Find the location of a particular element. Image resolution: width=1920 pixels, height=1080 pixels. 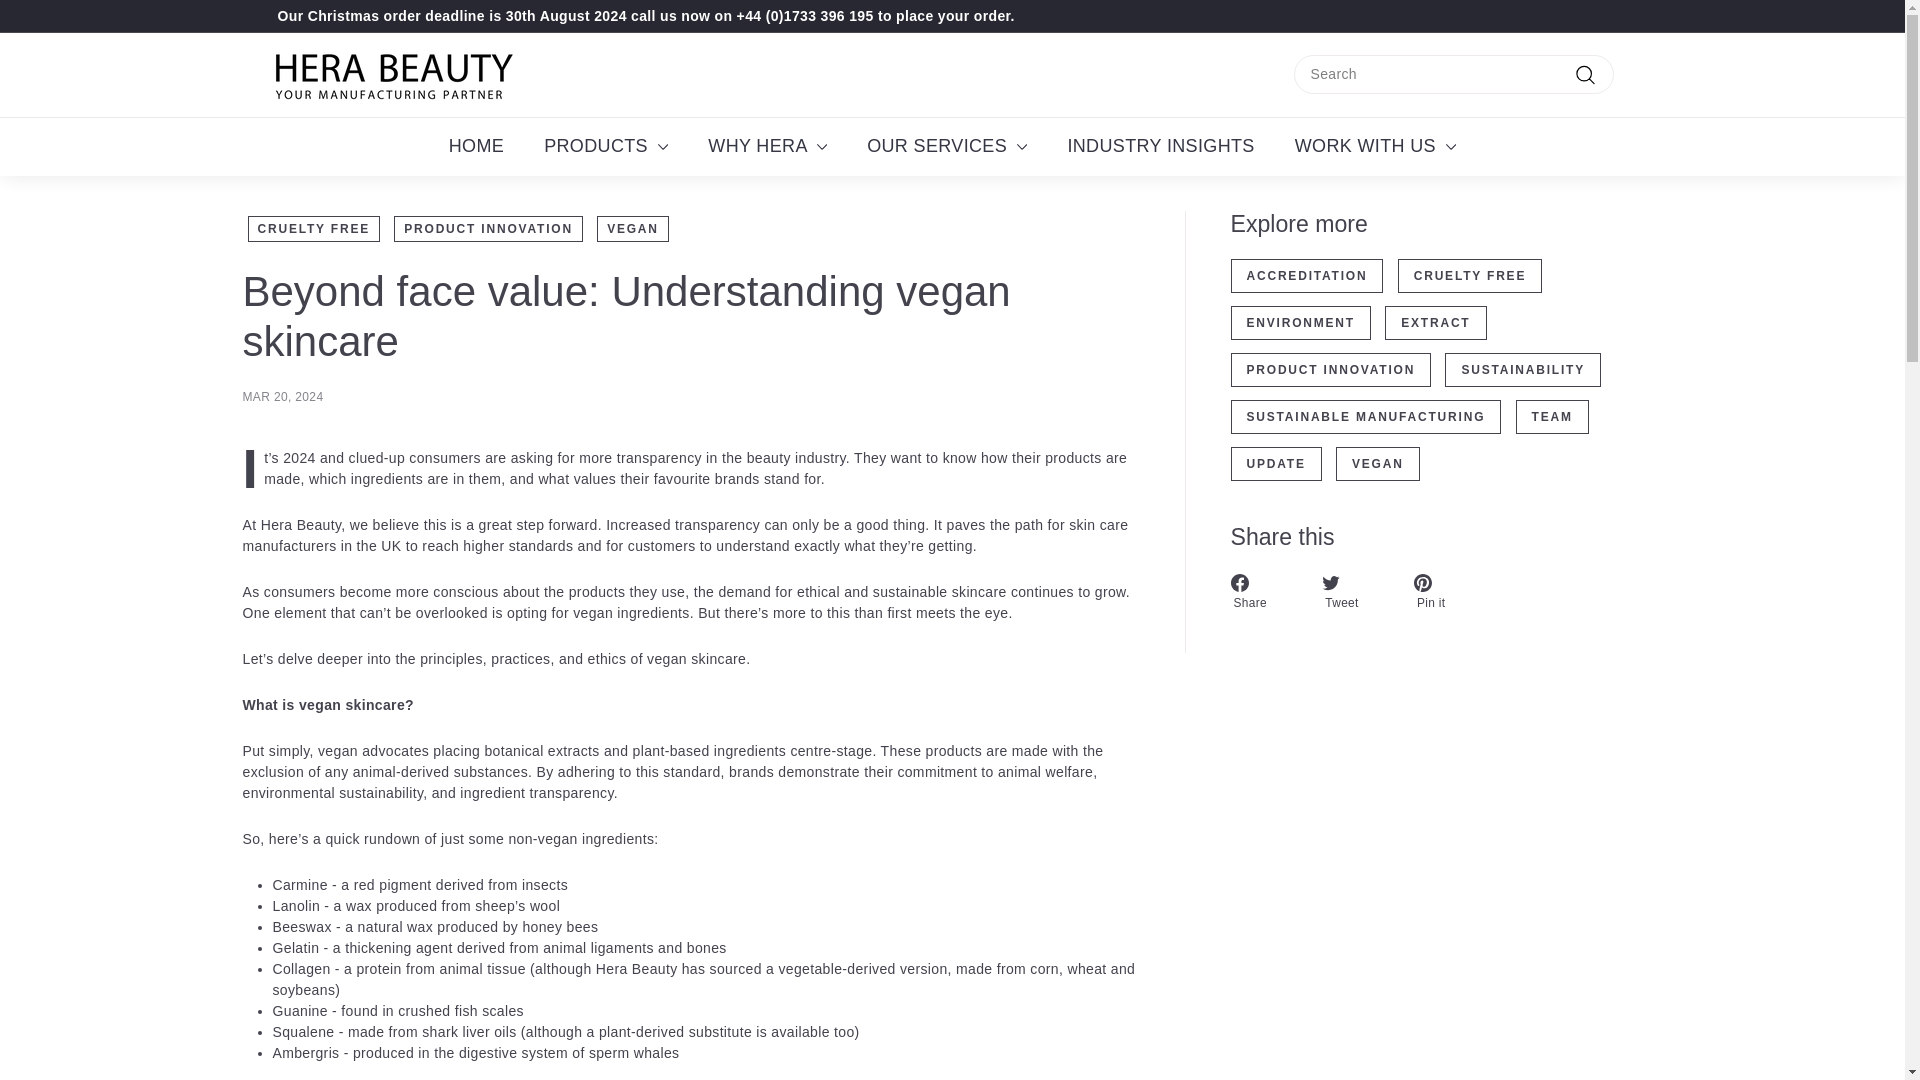

Tweet on Twitter is located at coordinates (1358, 592).